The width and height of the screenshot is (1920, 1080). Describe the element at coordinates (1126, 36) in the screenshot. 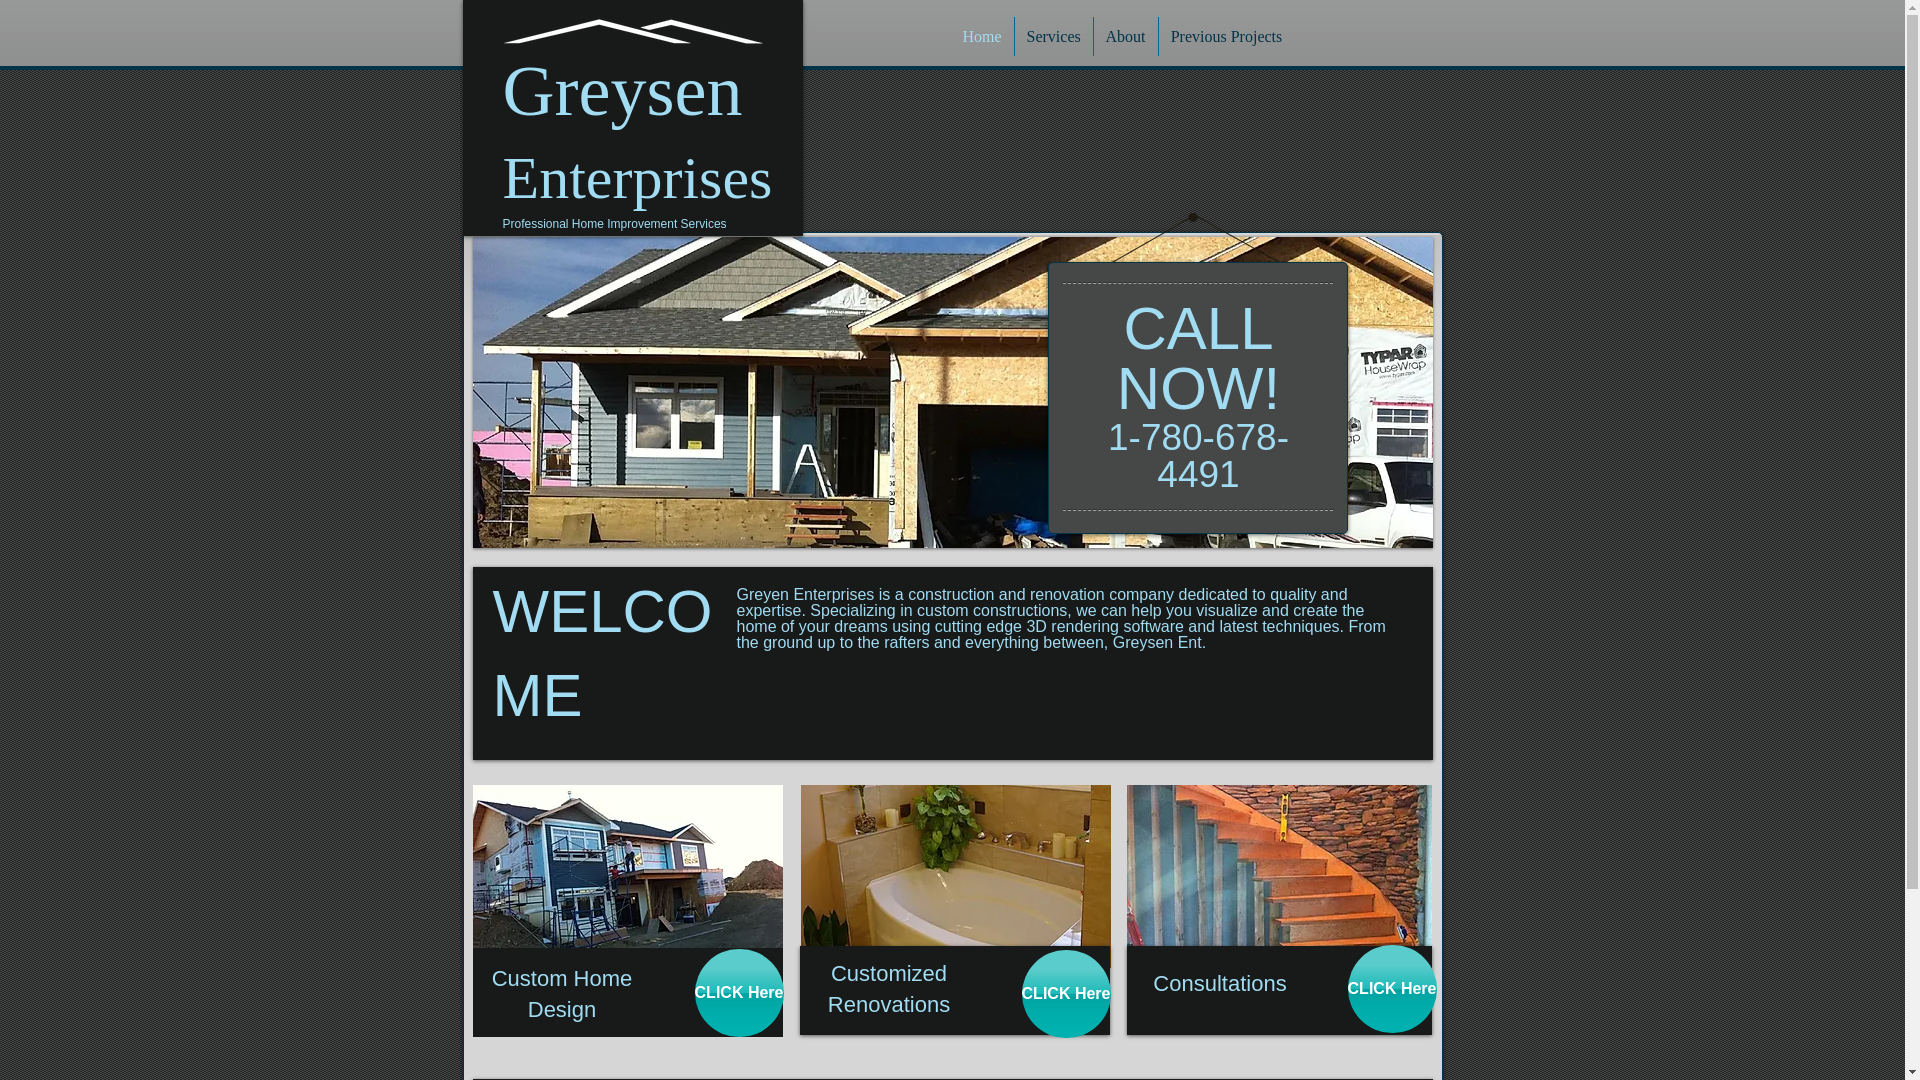

I see `About` at that location.